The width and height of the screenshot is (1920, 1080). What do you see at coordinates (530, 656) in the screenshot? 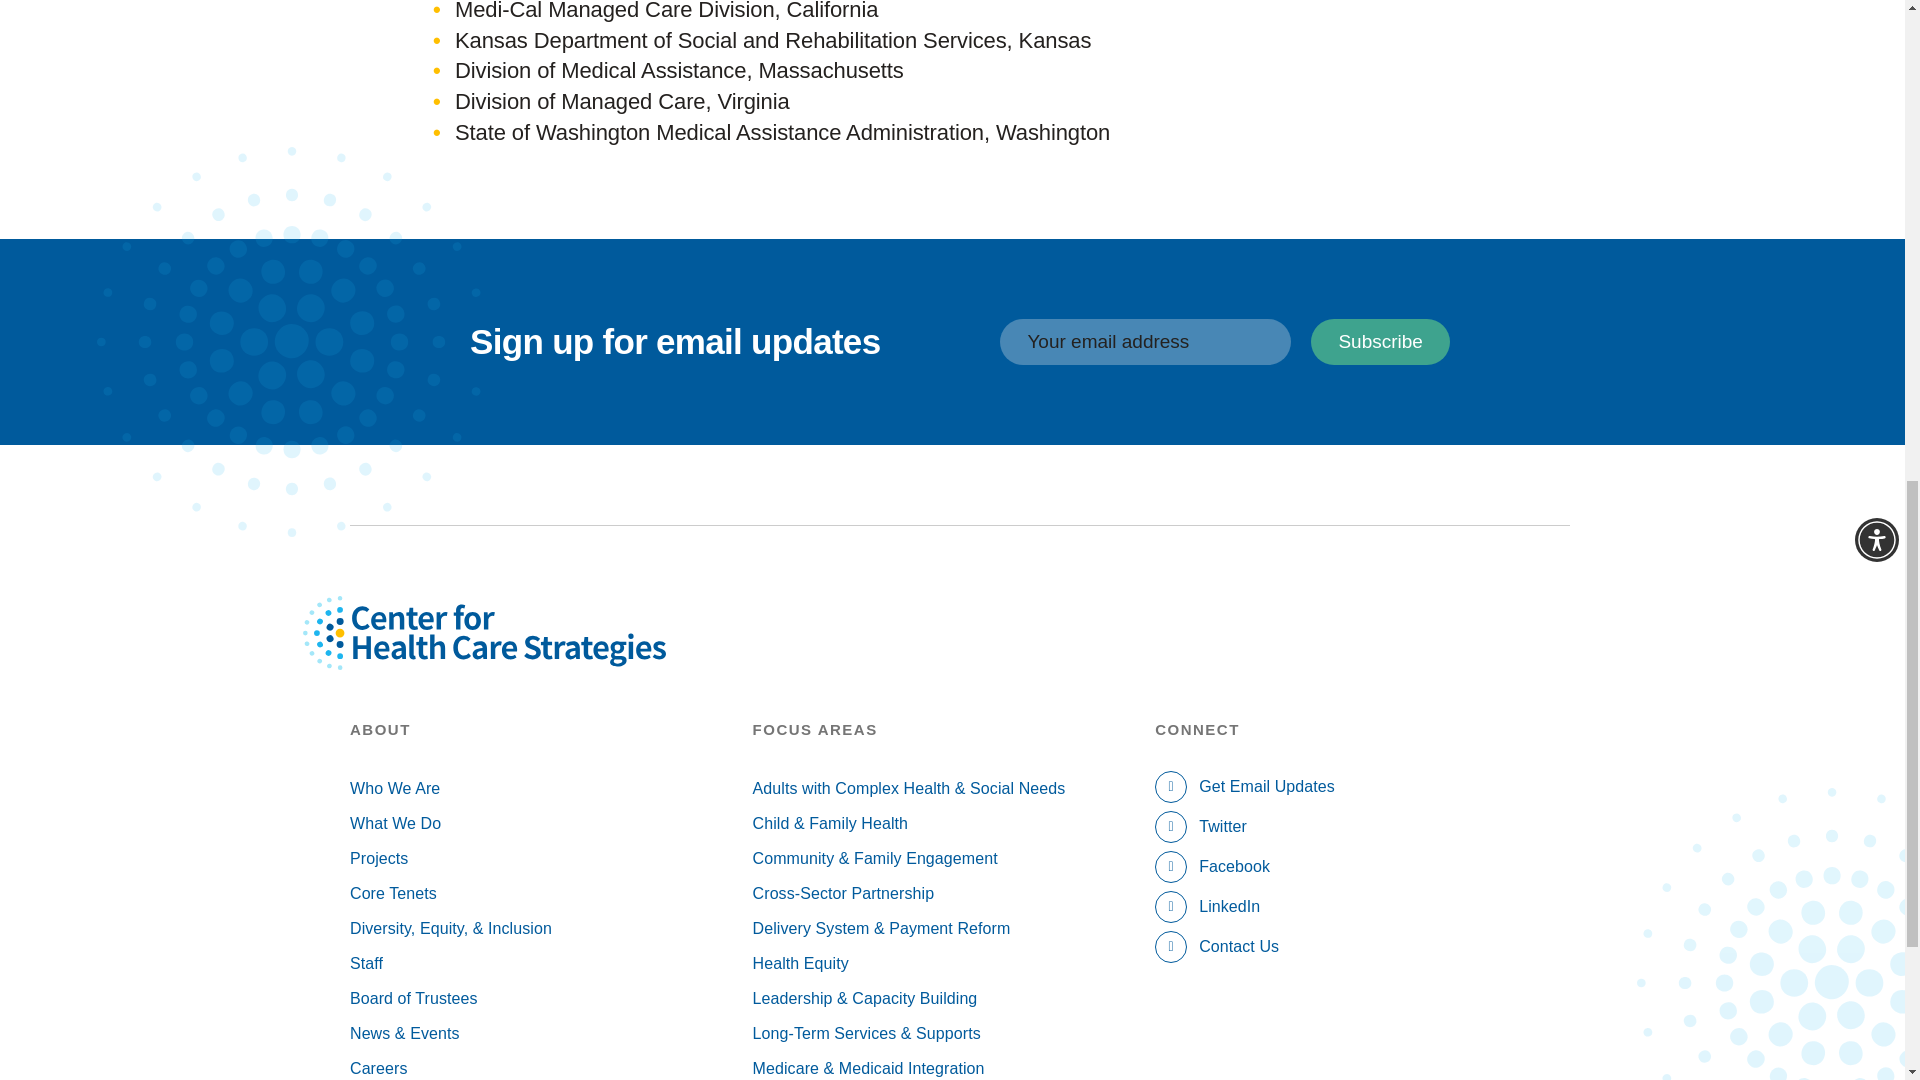
I see `Center for Health Care Strategies` at bounding box center [530, 656].